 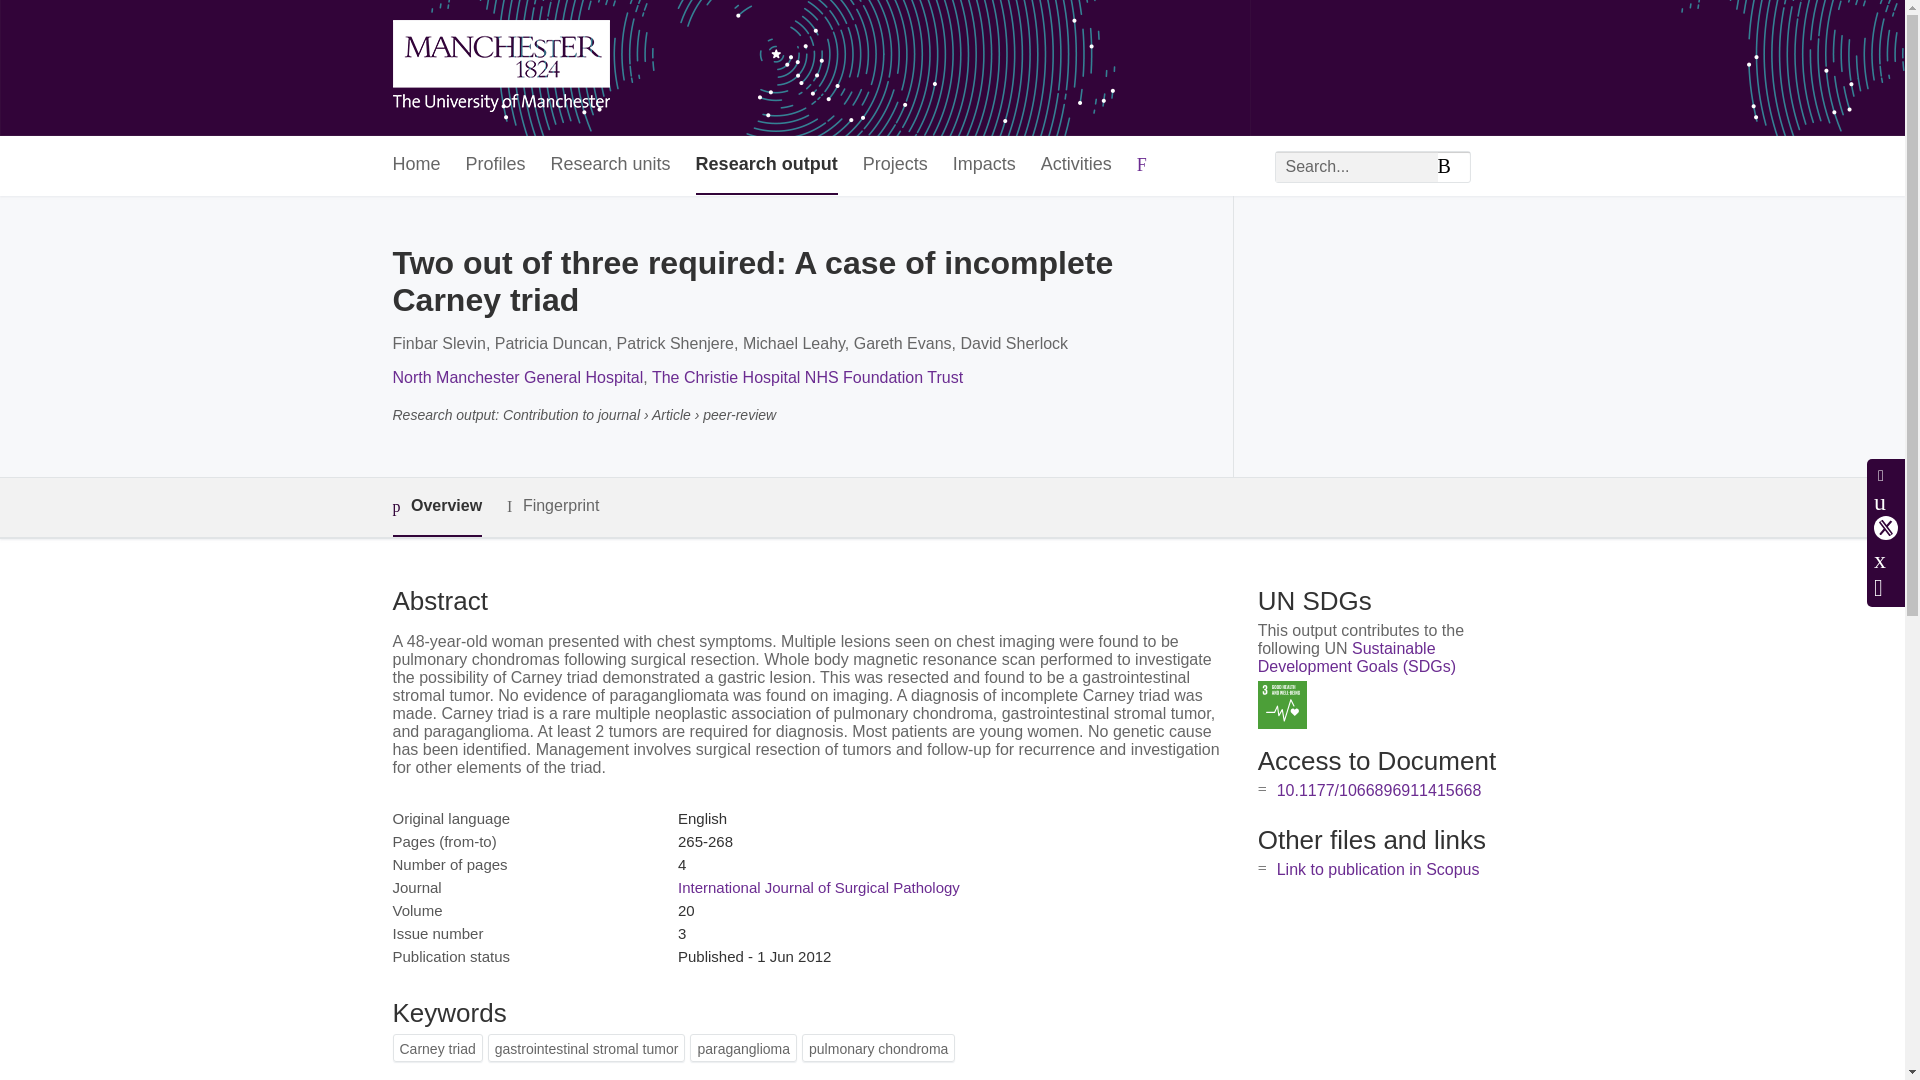 What do you see at coordinates (552, 506) in the screenshot?
I see `Fingerprint` at bounding box center [552, 506].